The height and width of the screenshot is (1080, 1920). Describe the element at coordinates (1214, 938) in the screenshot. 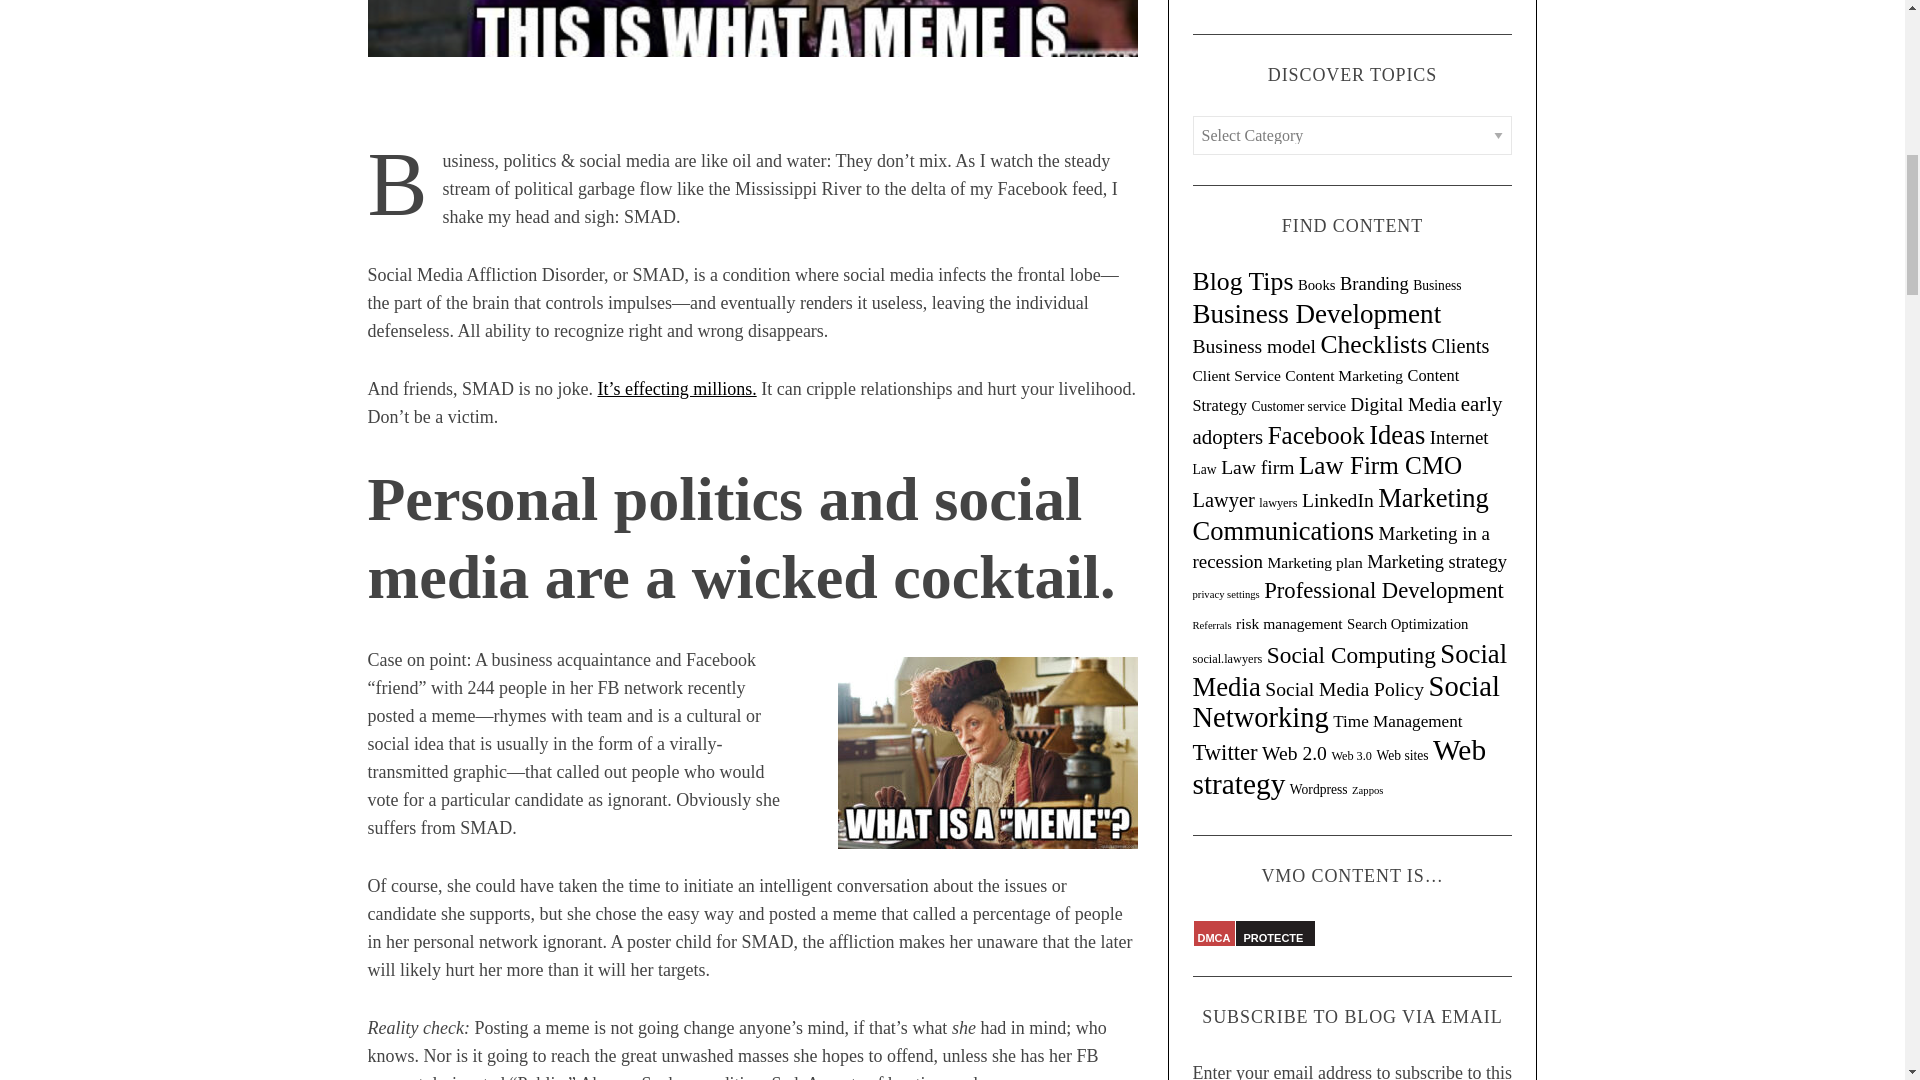

I see `DMCA` at that location.